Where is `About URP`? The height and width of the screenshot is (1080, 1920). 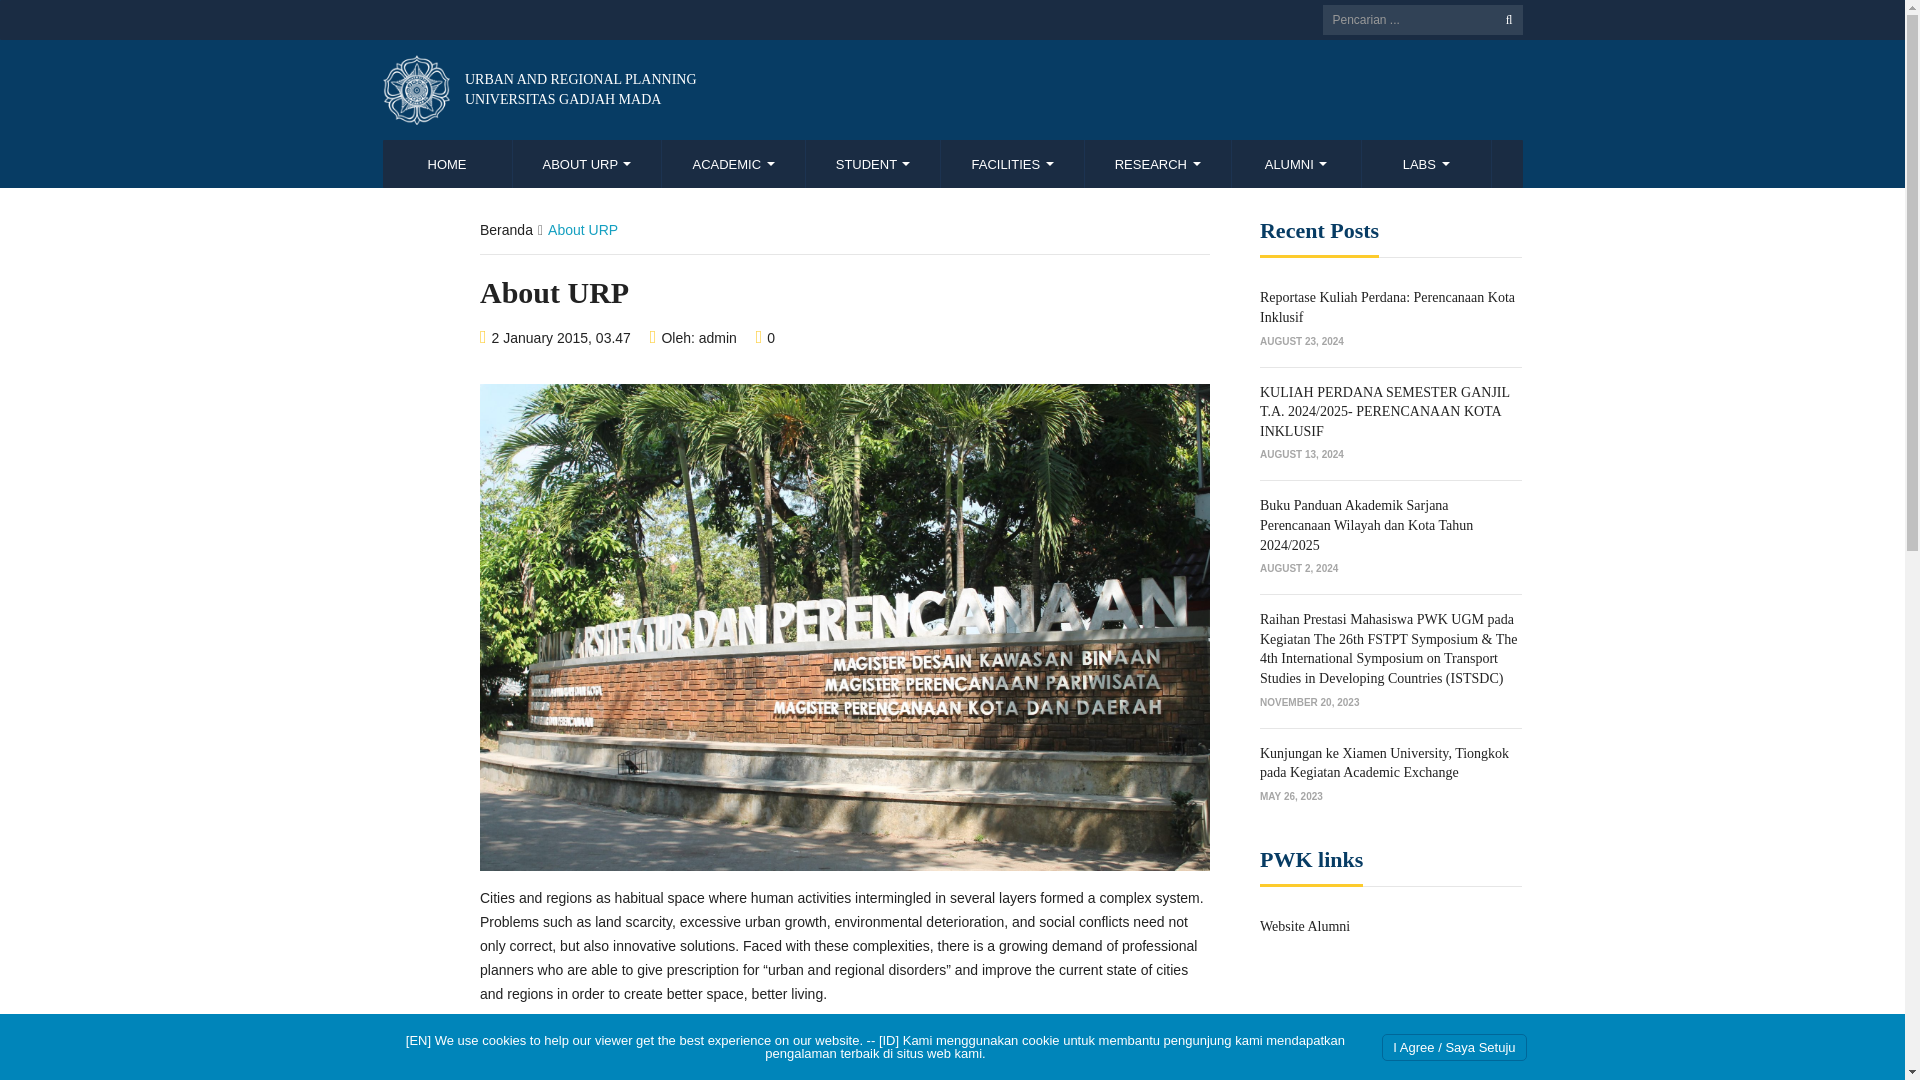 About URP is located at coordinates (1012, 164).